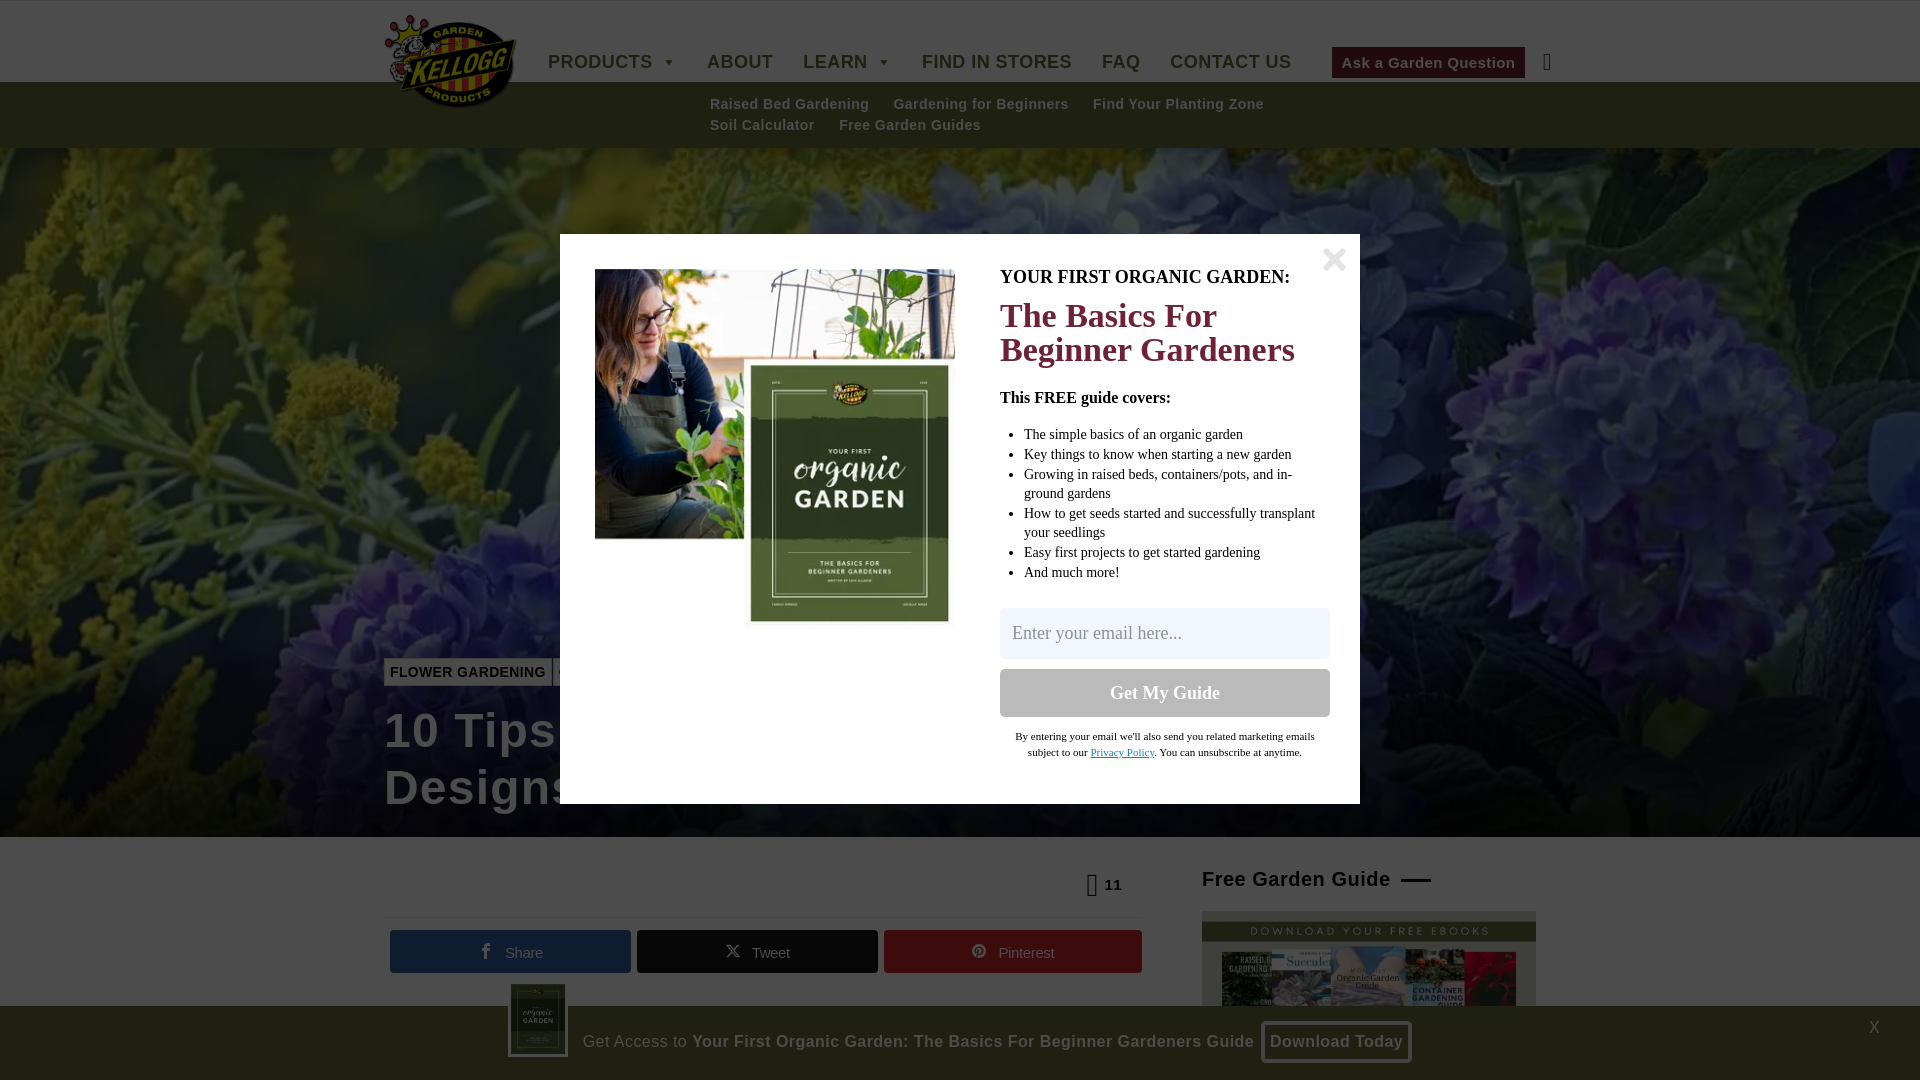 Image resolution: width=1920 pixels, height=1080 pixels. Describe the element at coordinates (852, 62) in the screenshot. I see `LEARN` at that location.